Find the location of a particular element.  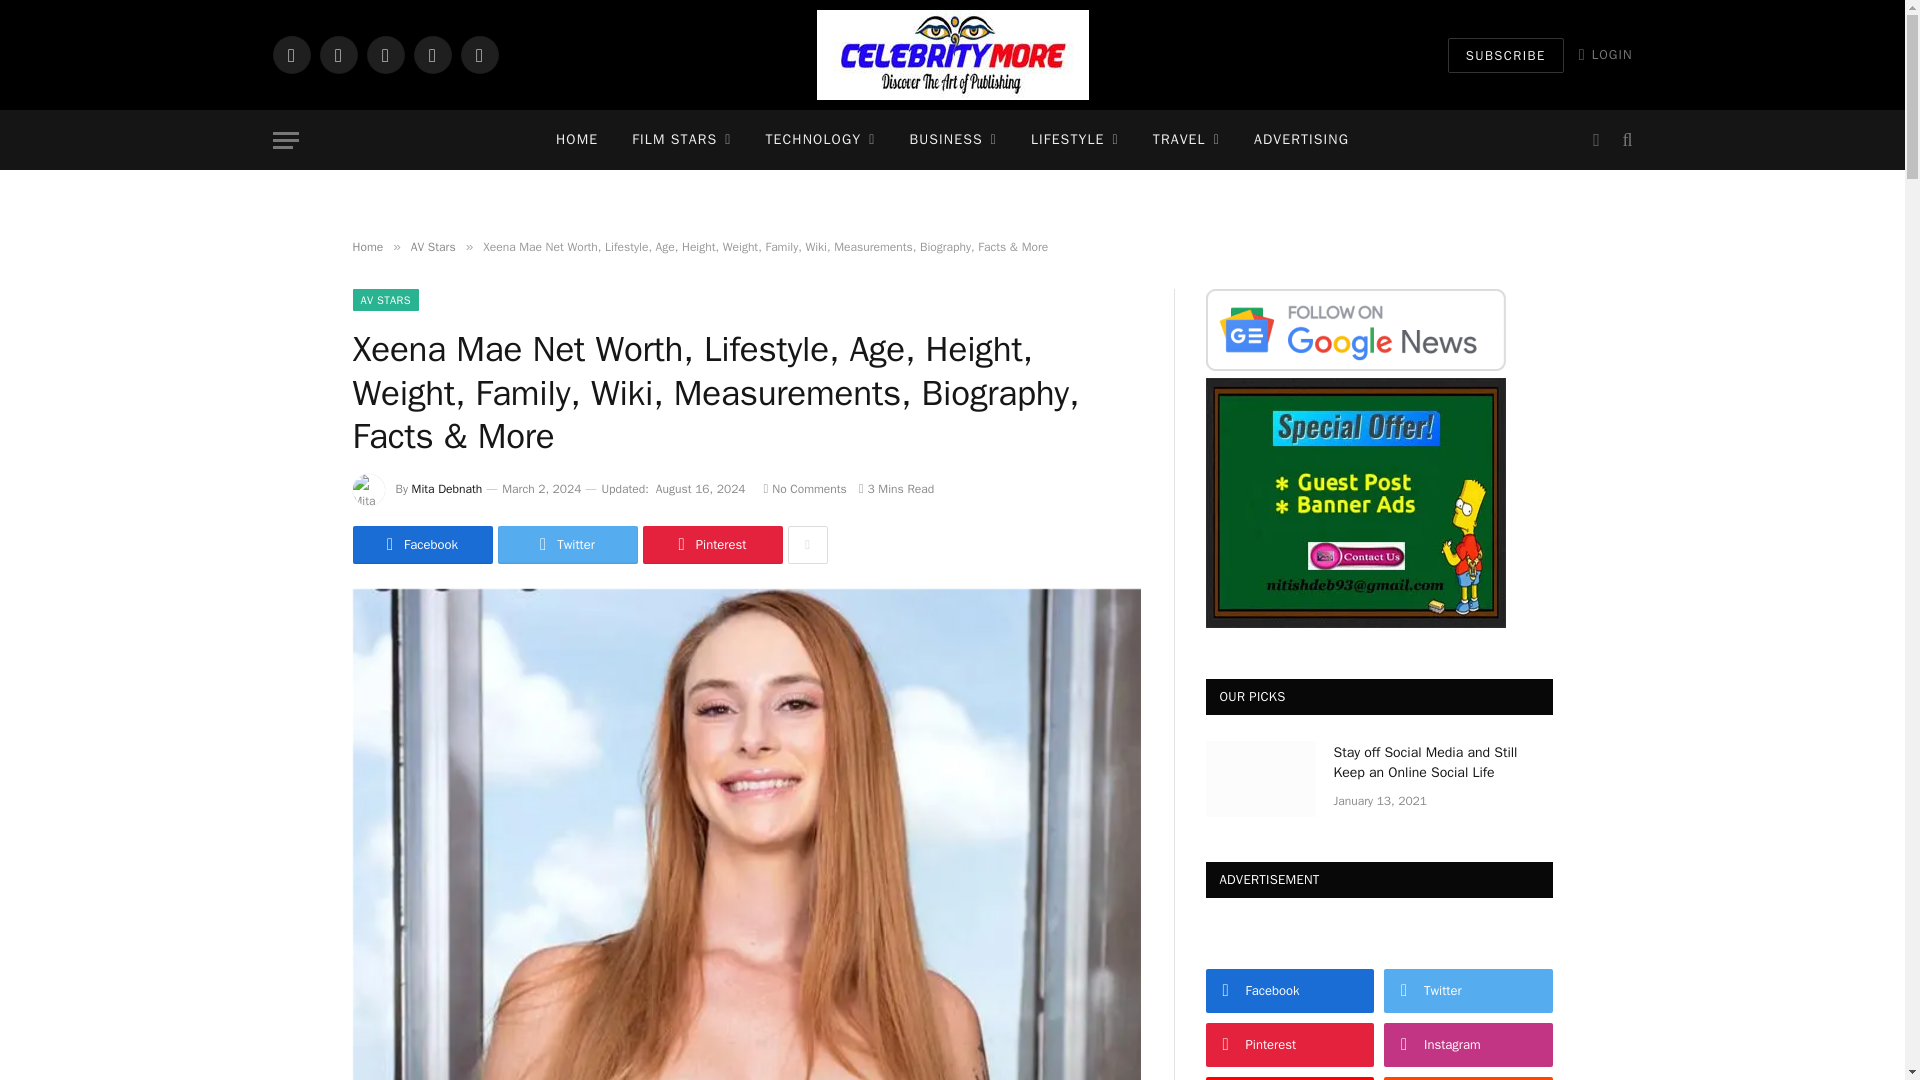

Pinterest is located at coordinates (432, 54).